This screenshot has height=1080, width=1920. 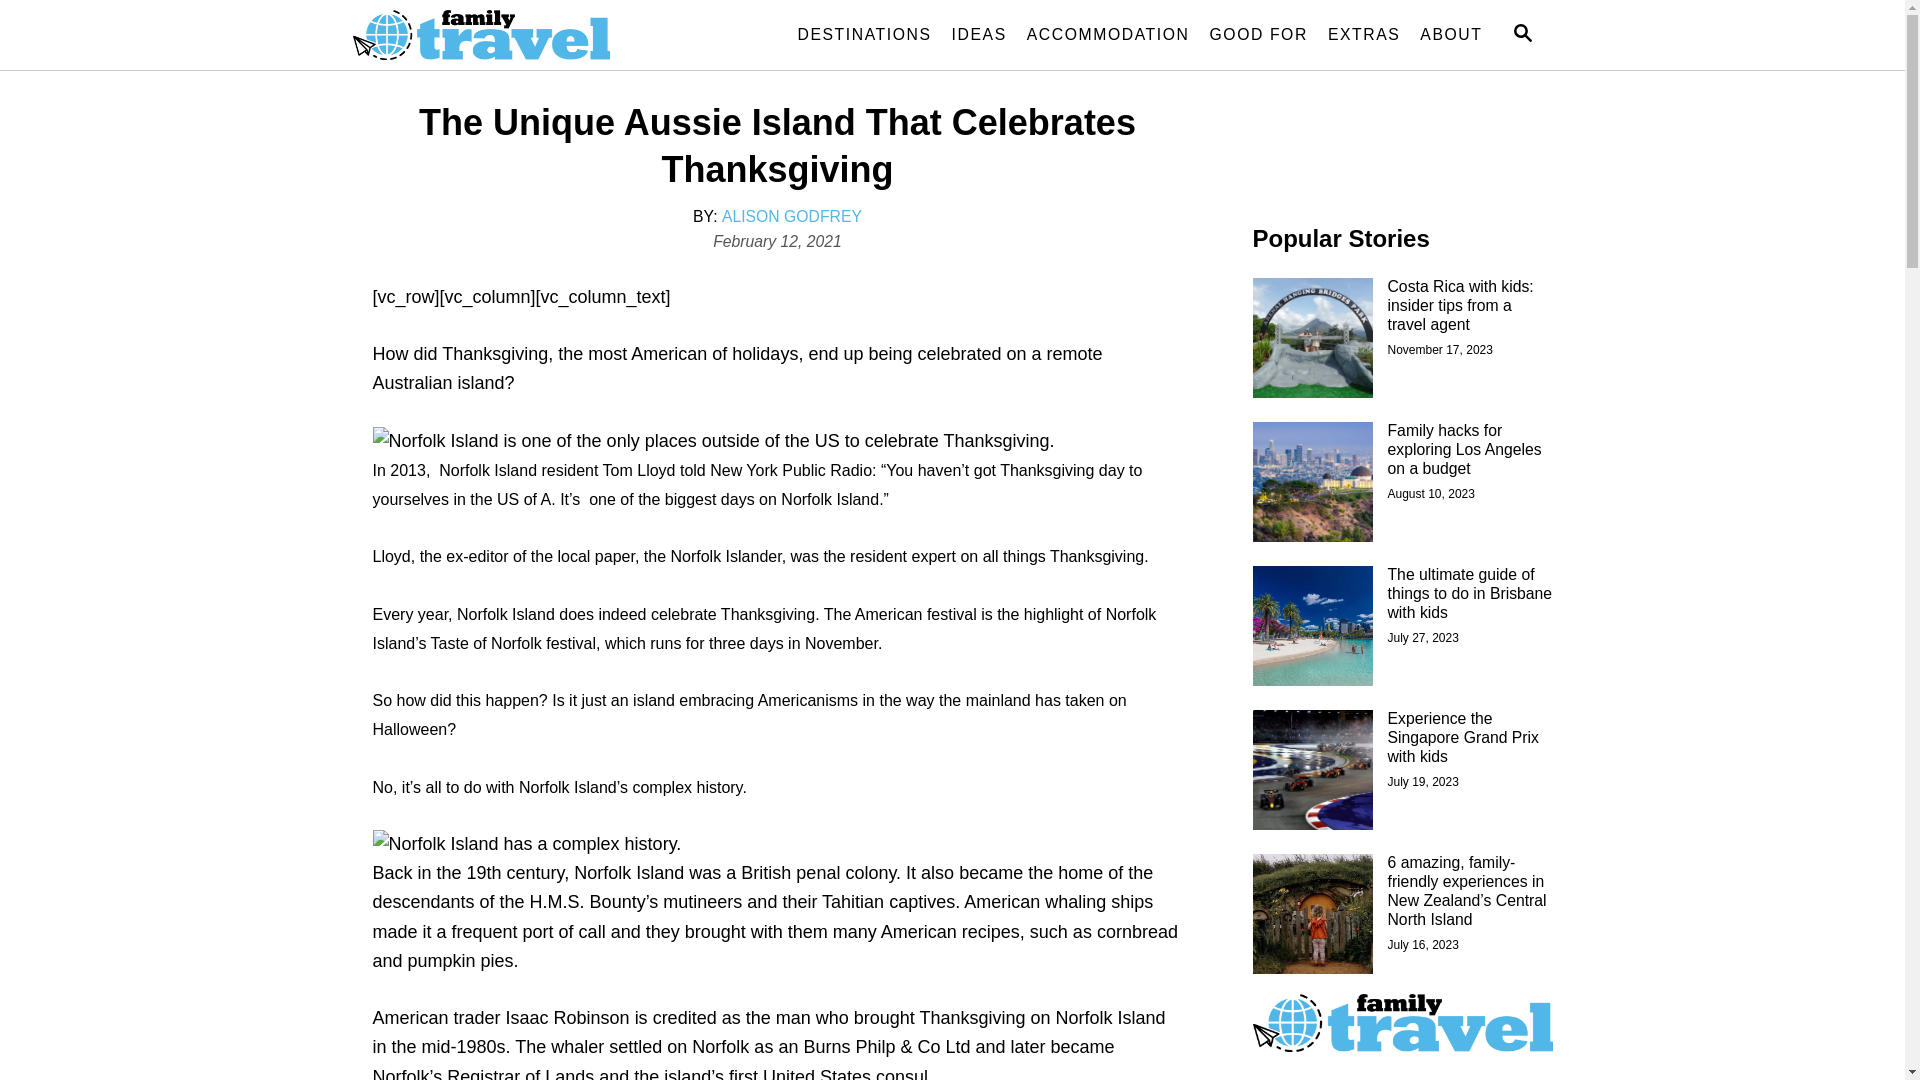 I want to click on August 10, 2023, so click(x=1432, y=494).